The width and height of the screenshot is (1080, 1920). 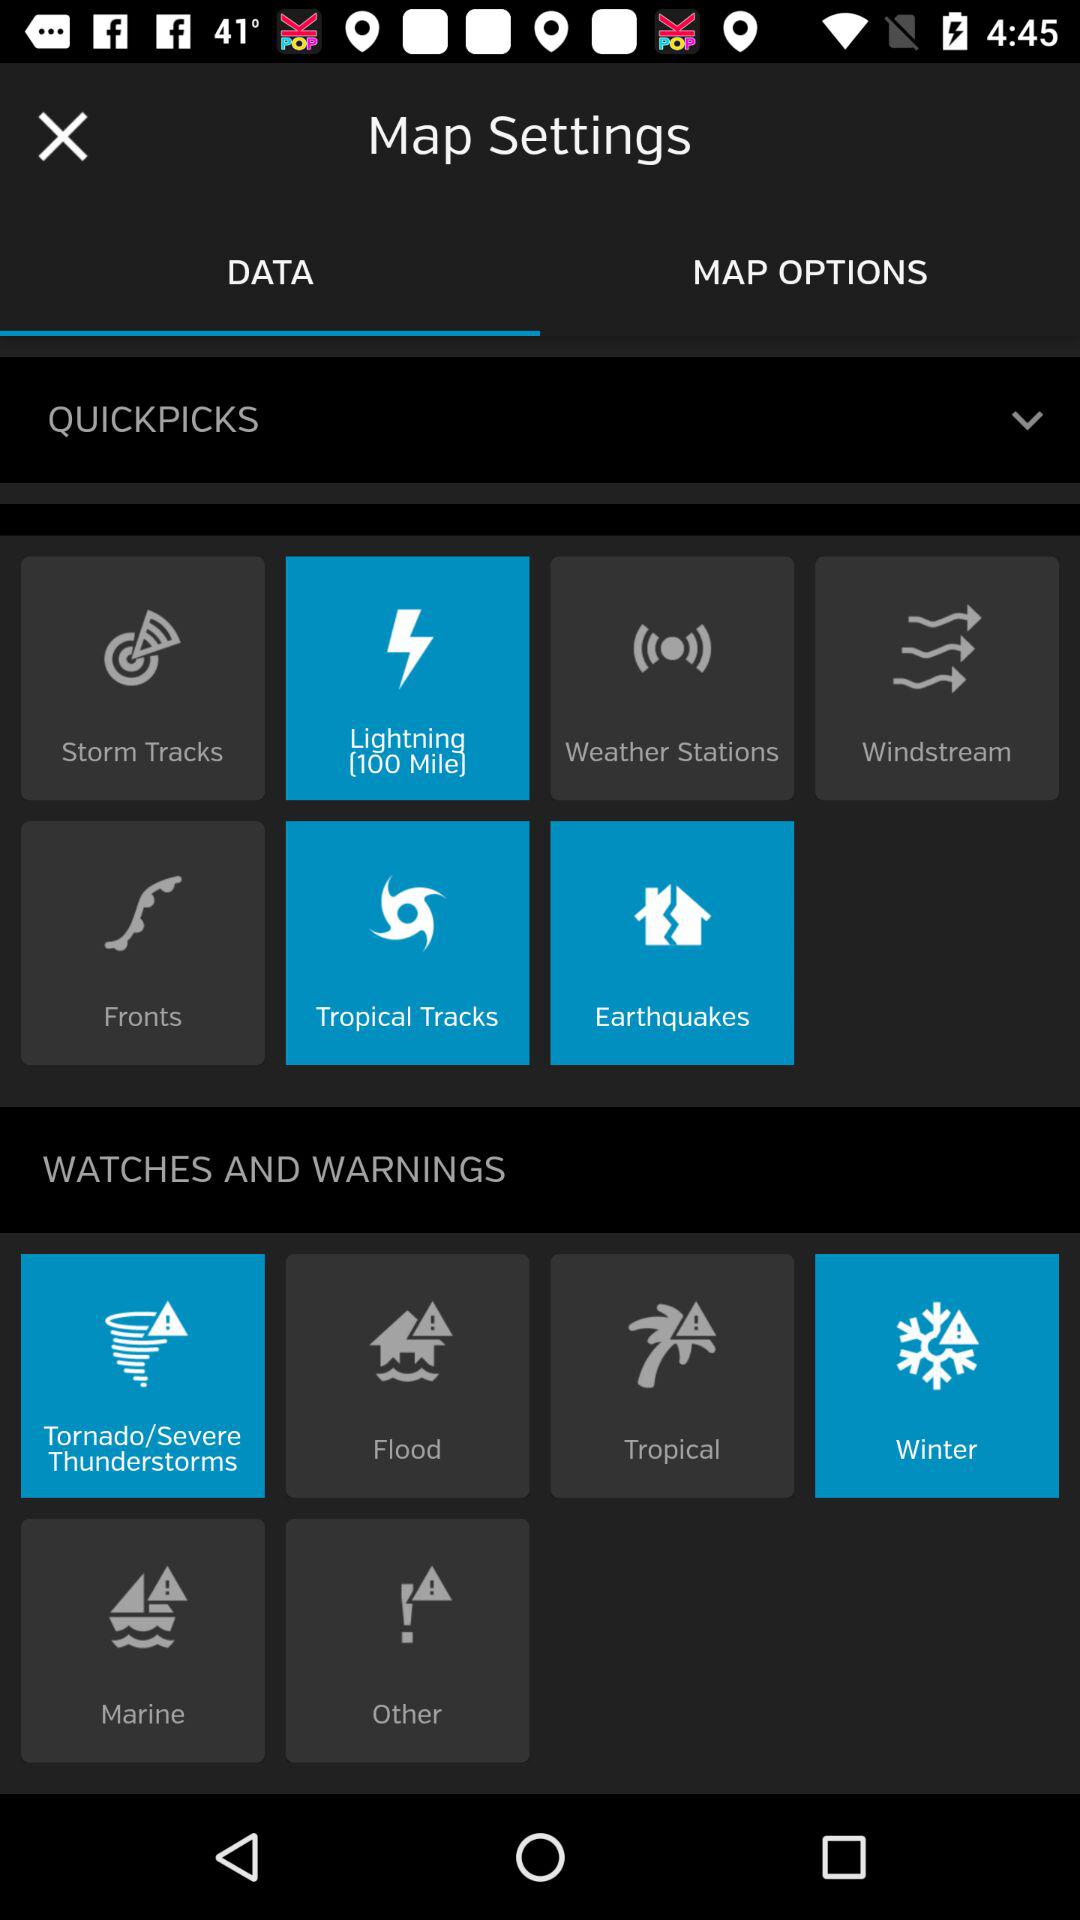 I want to click on open a tab with your most recent map settings, so click(x=1028, y=420).